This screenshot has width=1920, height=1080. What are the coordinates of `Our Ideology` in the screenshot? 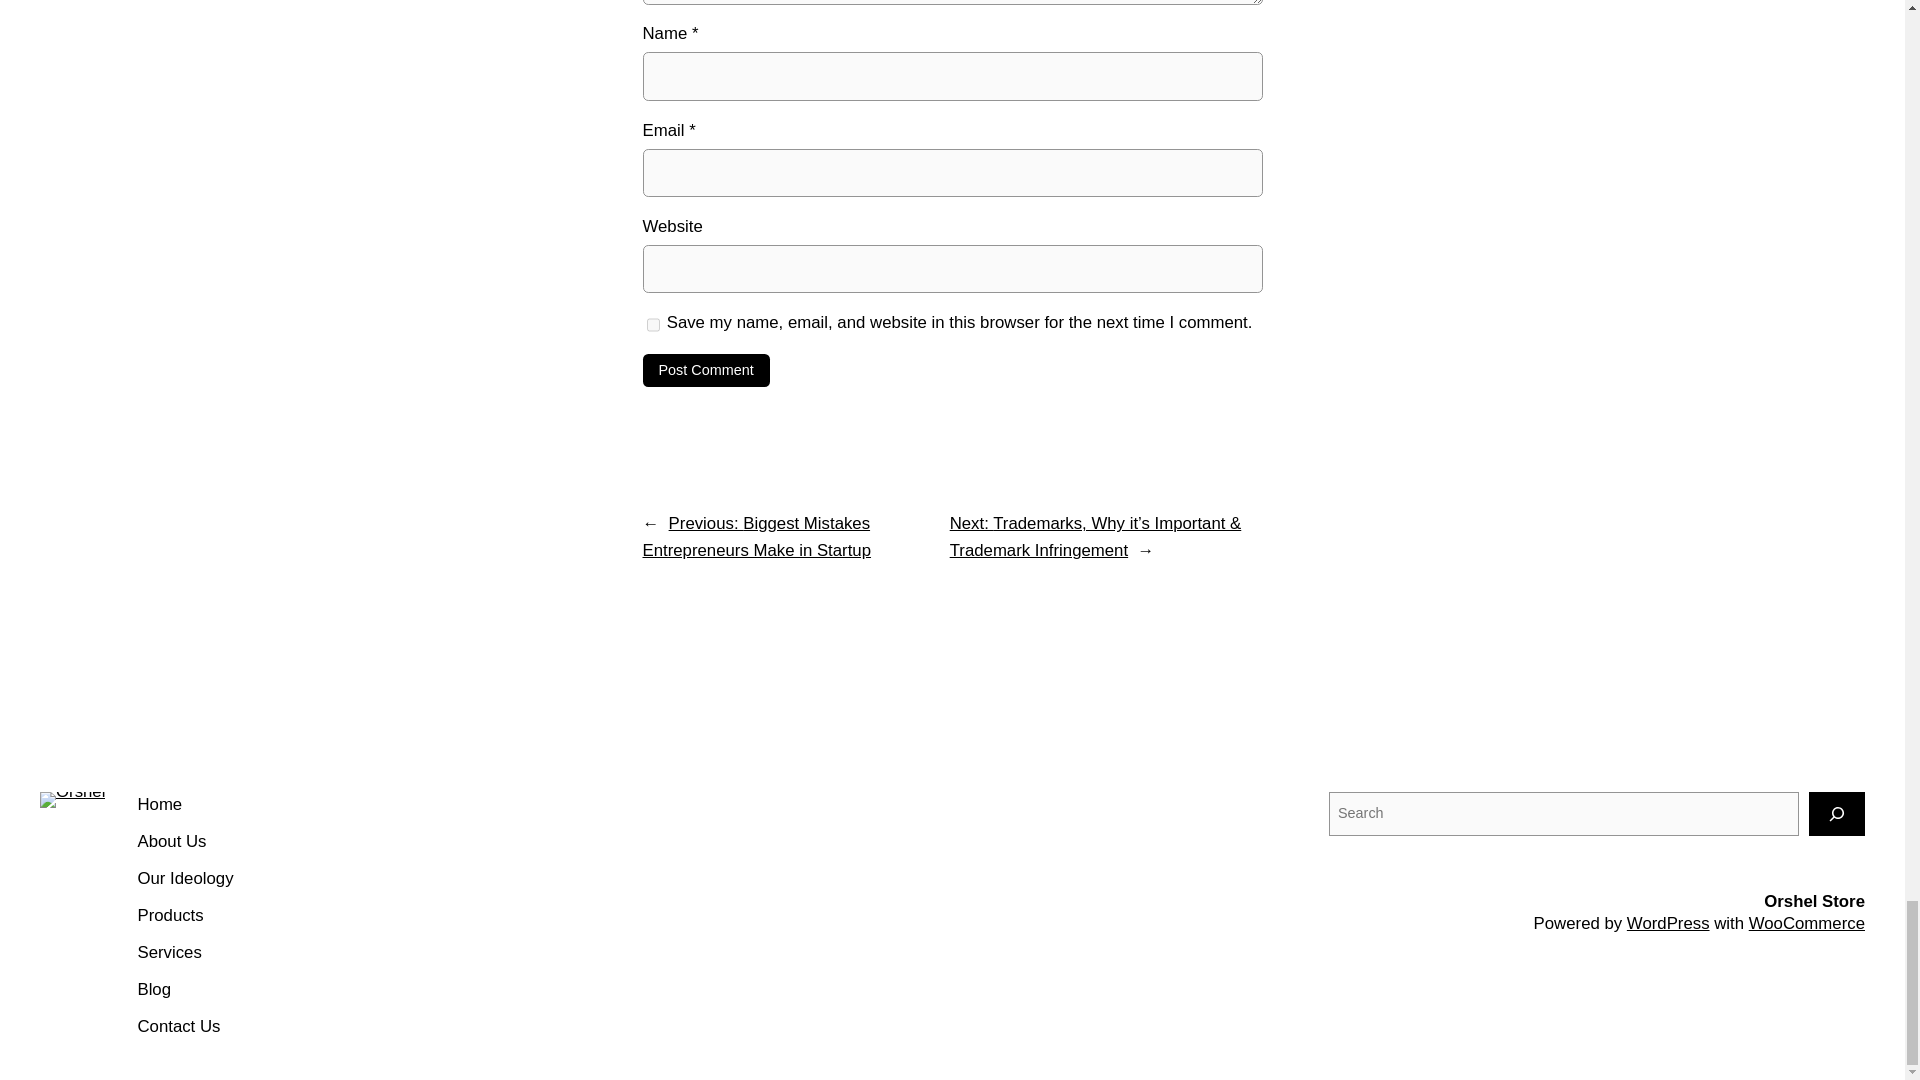 It's located at (184, 880).